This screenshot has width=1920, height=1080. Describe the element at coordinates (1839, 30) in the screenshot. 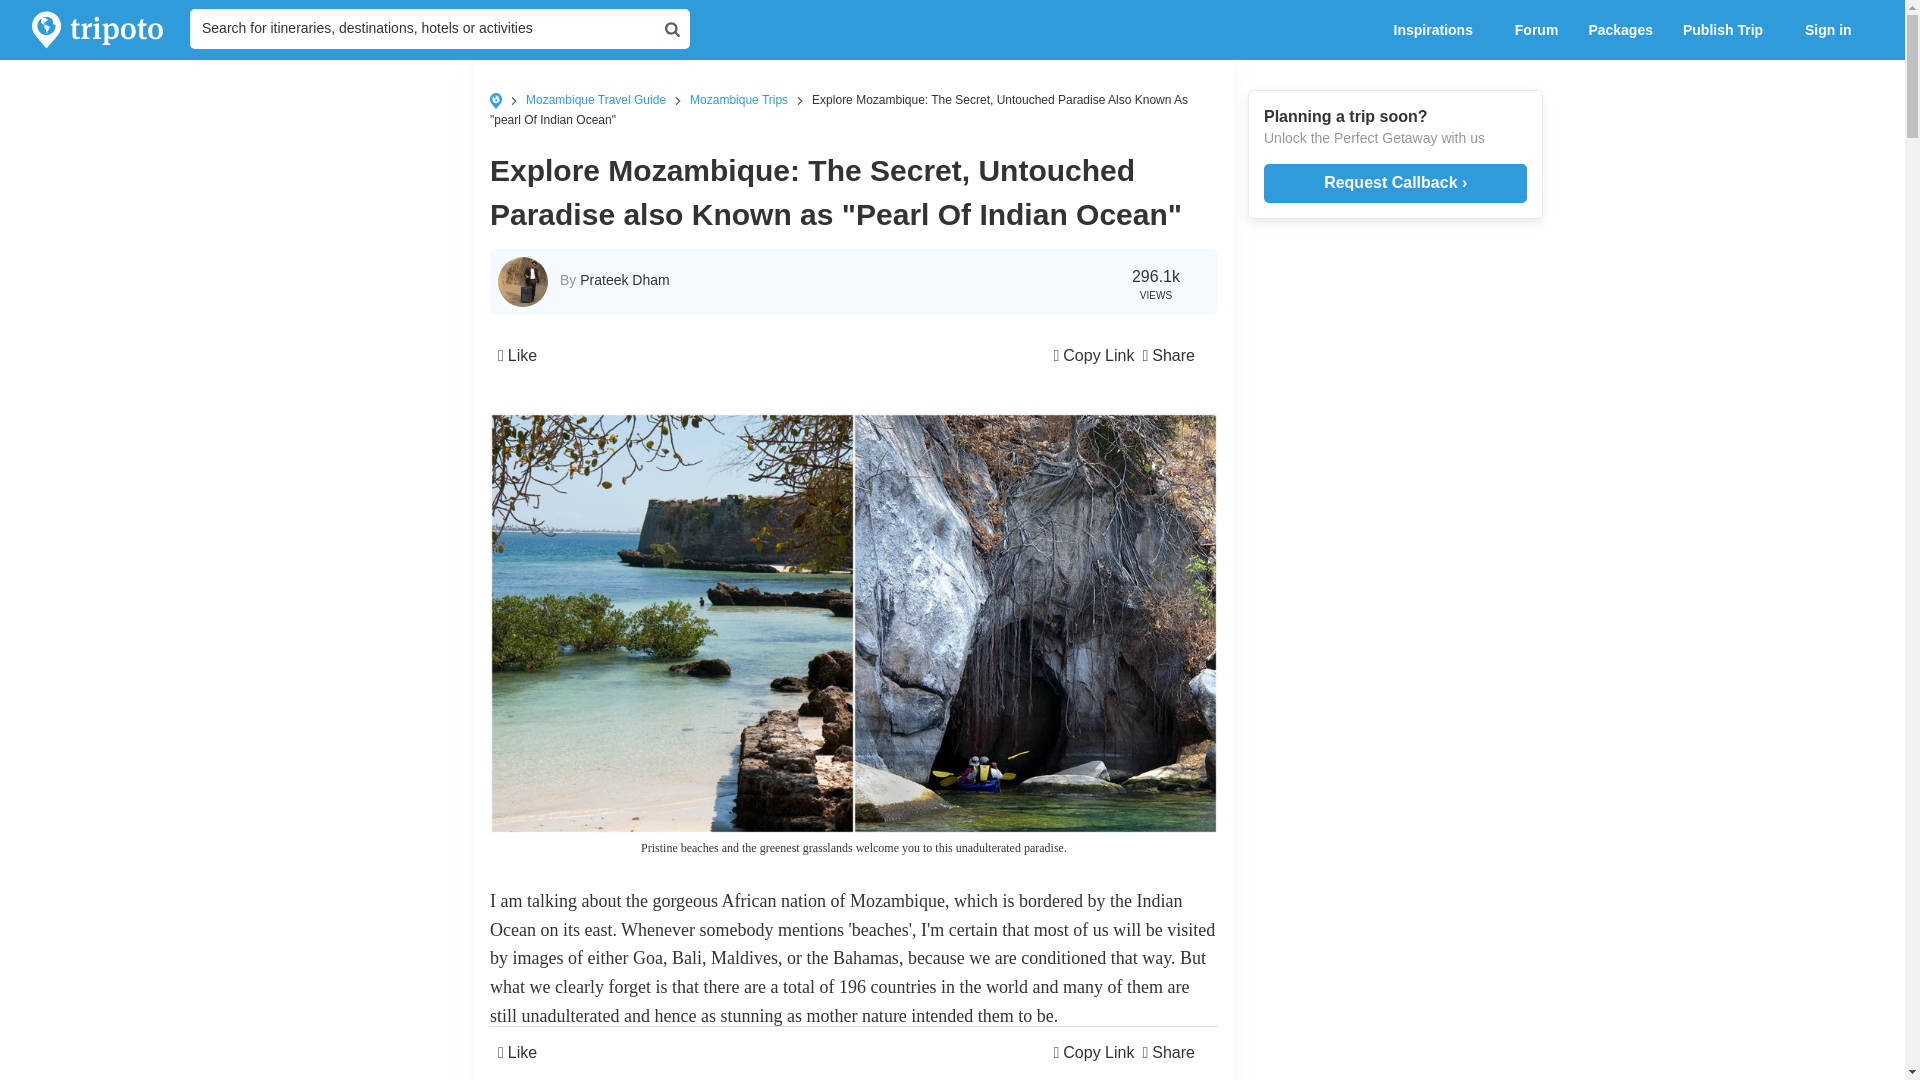

I see `Sign in` at that location.